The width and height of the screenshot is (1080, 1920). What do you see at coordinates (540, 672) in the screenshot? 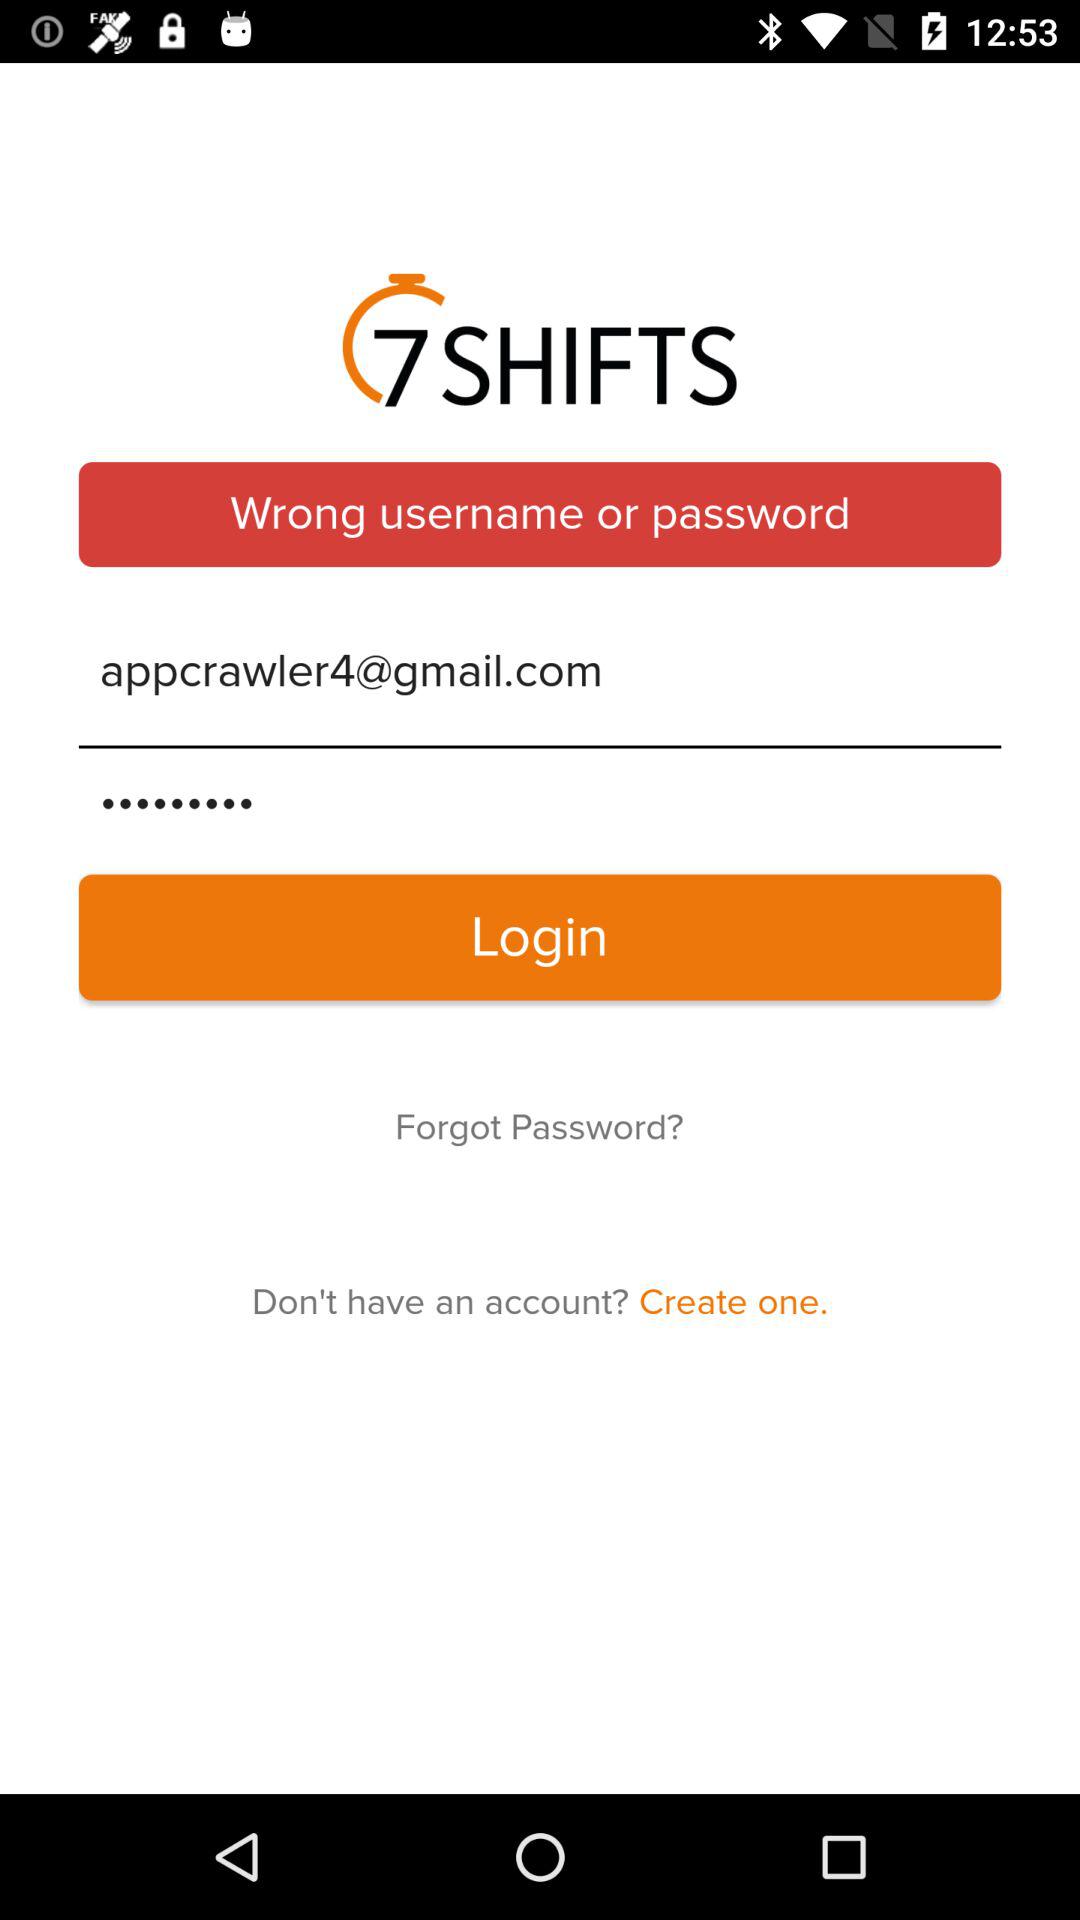
I see `turn on item below wrong username or` at bounding box center [540, 672].